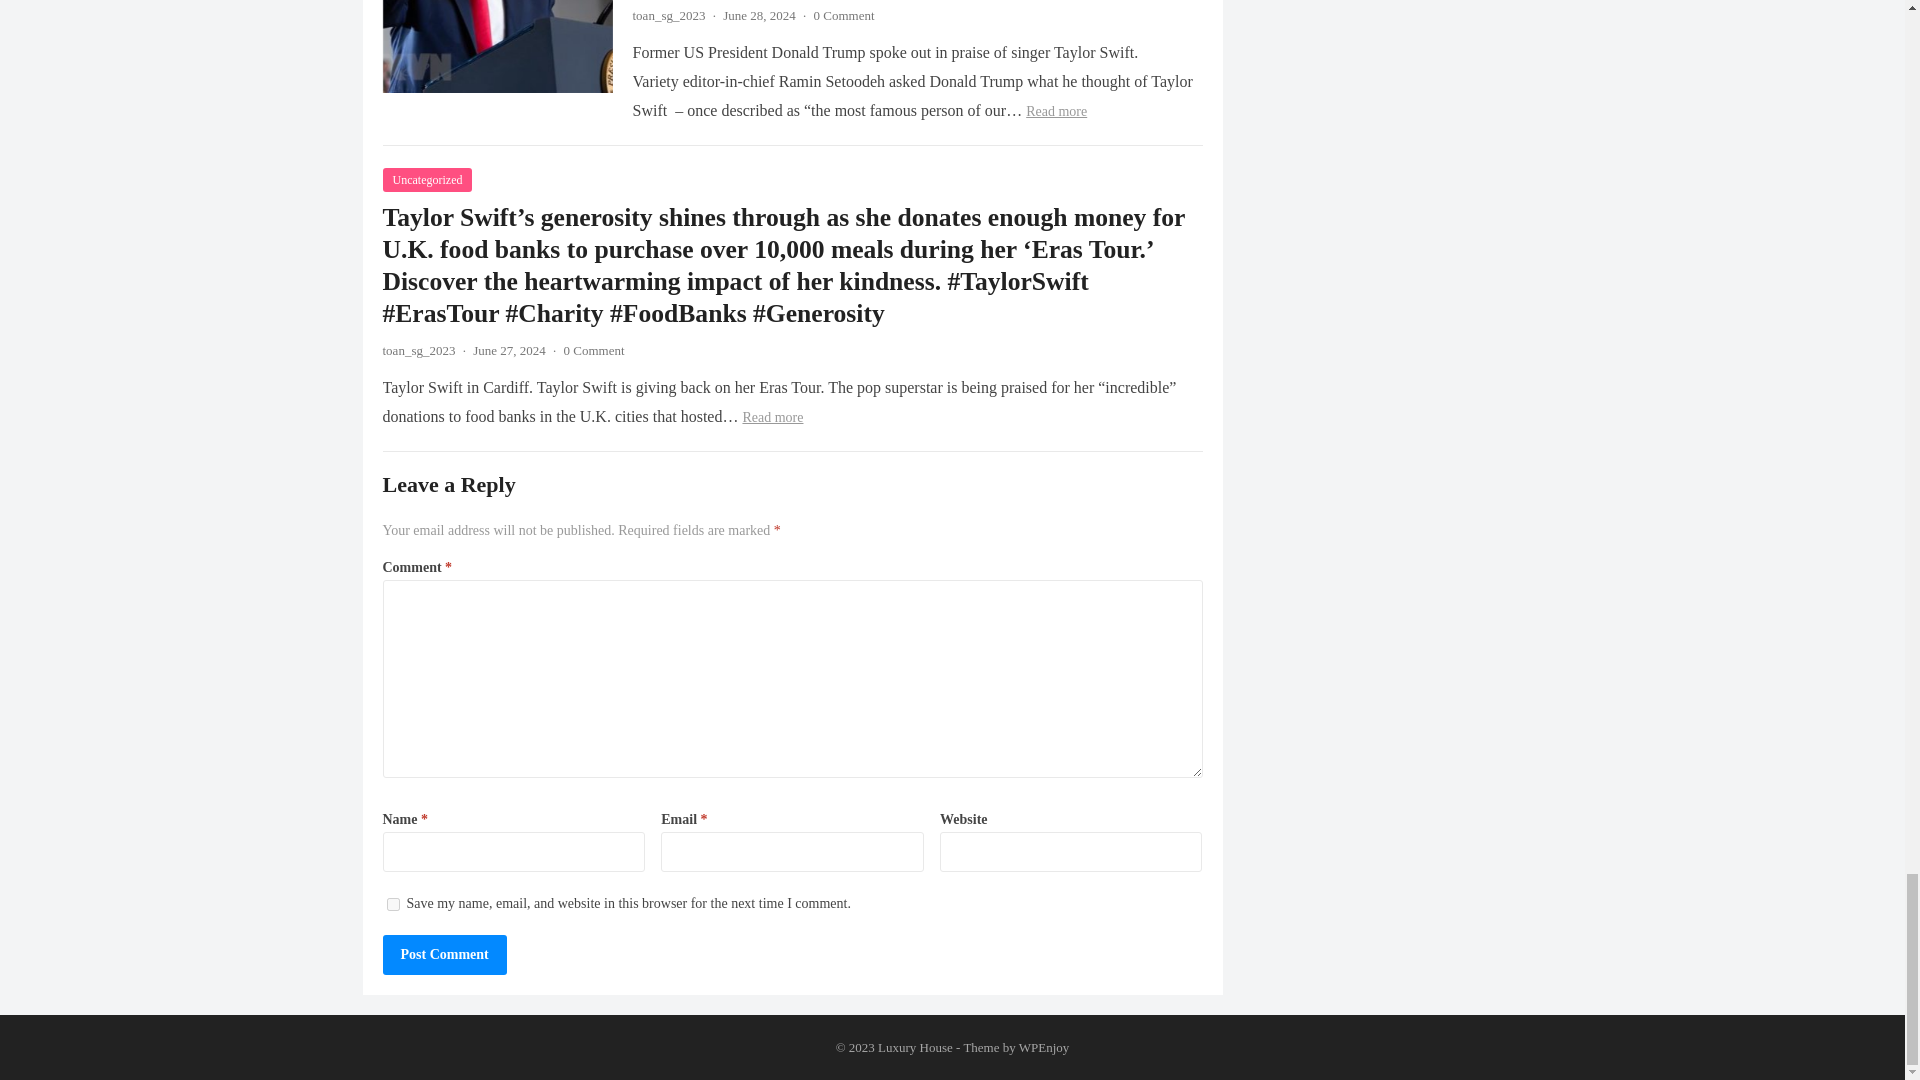  I want to click on Post Comment, so click(444, 955).